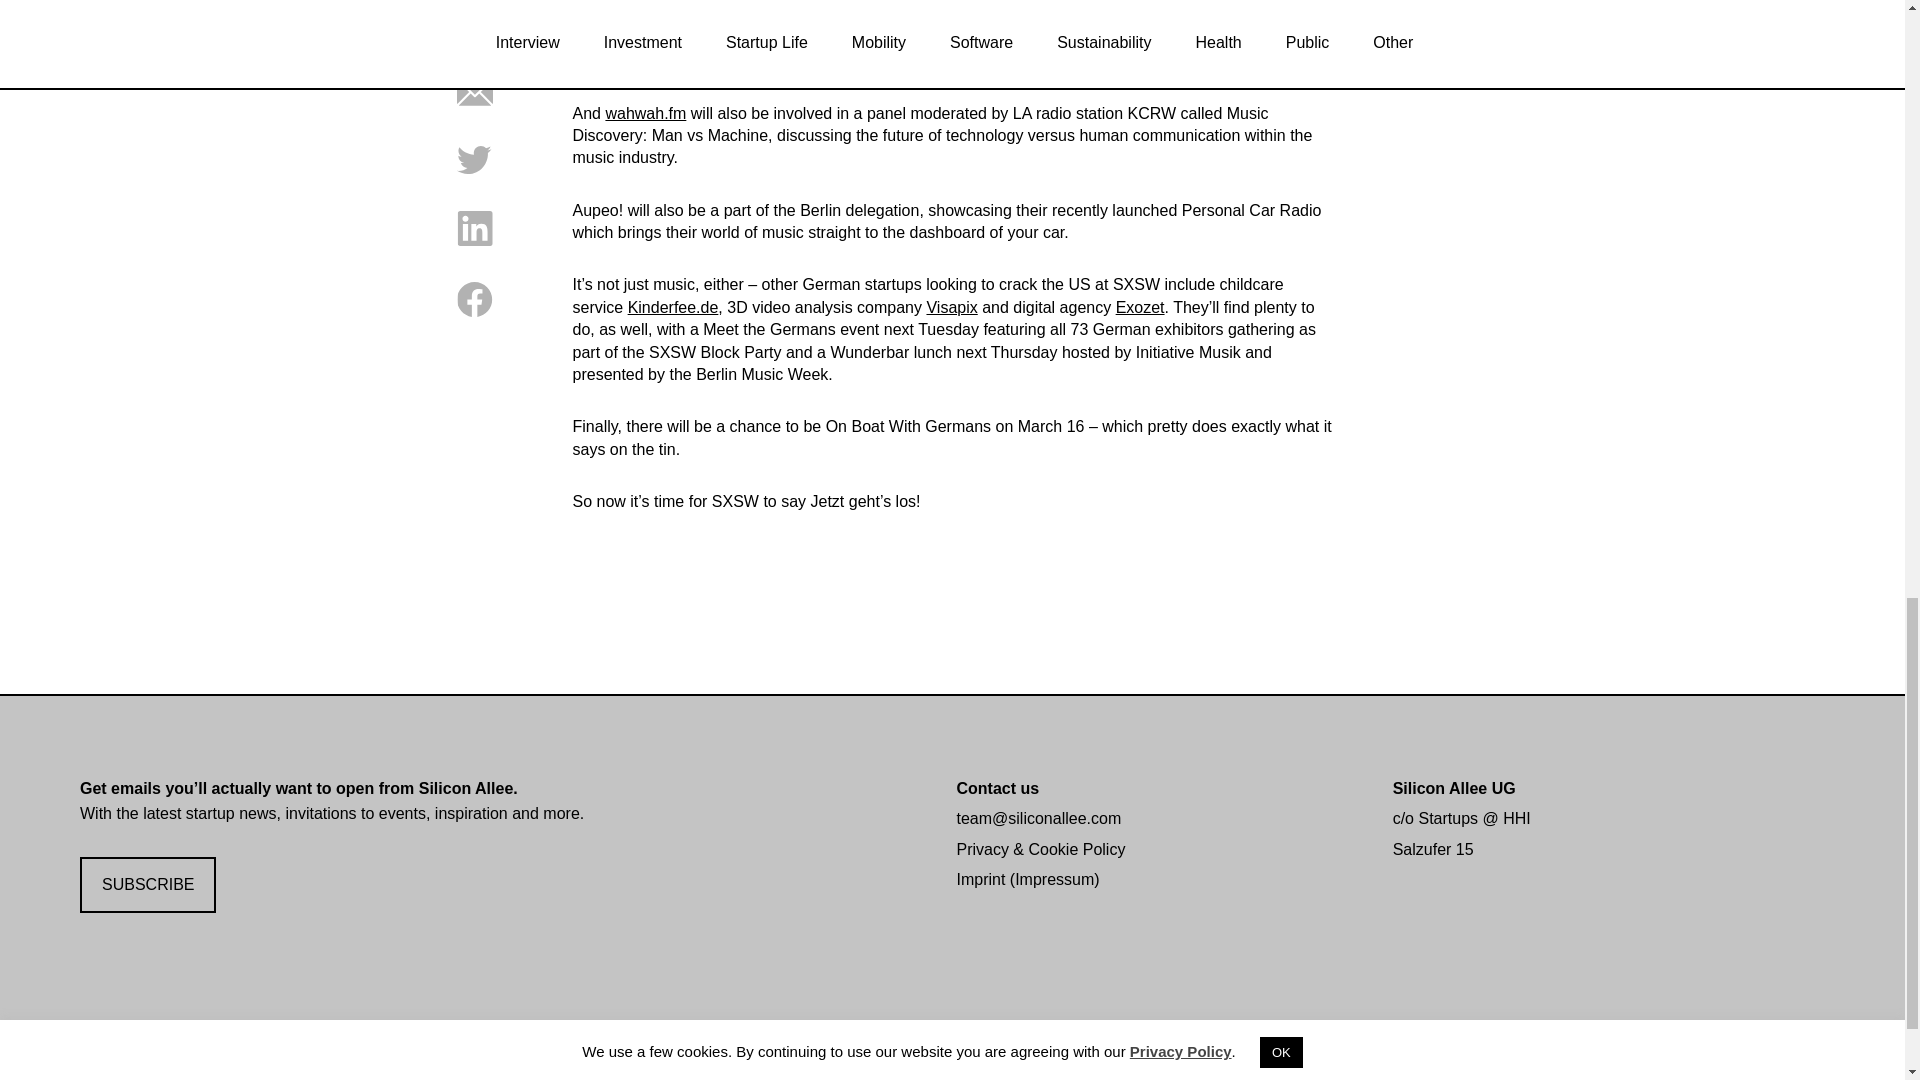 The image size is (1920, 1080). I want to click on Aupeo!, so click(1115, 1).